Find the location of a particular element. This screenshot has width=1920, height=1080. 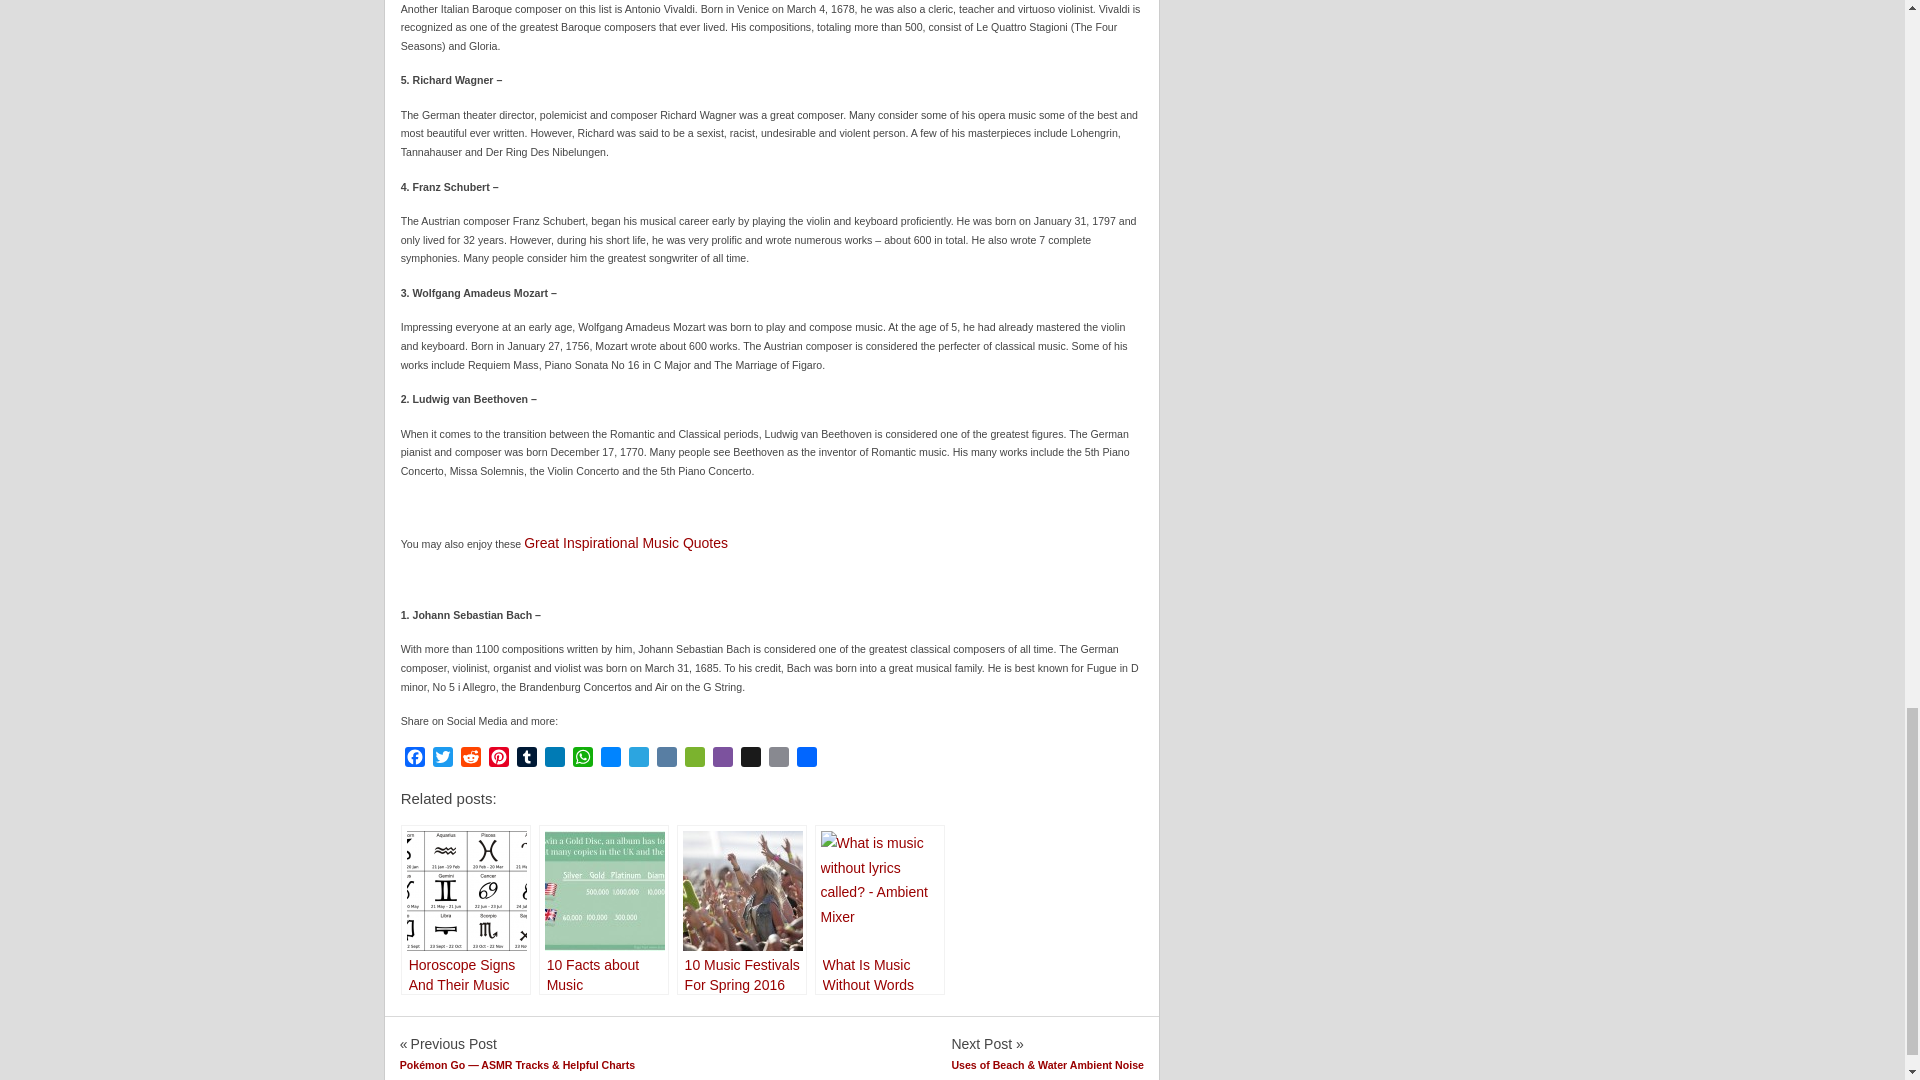

Viber is located at coordinates (722, 760).